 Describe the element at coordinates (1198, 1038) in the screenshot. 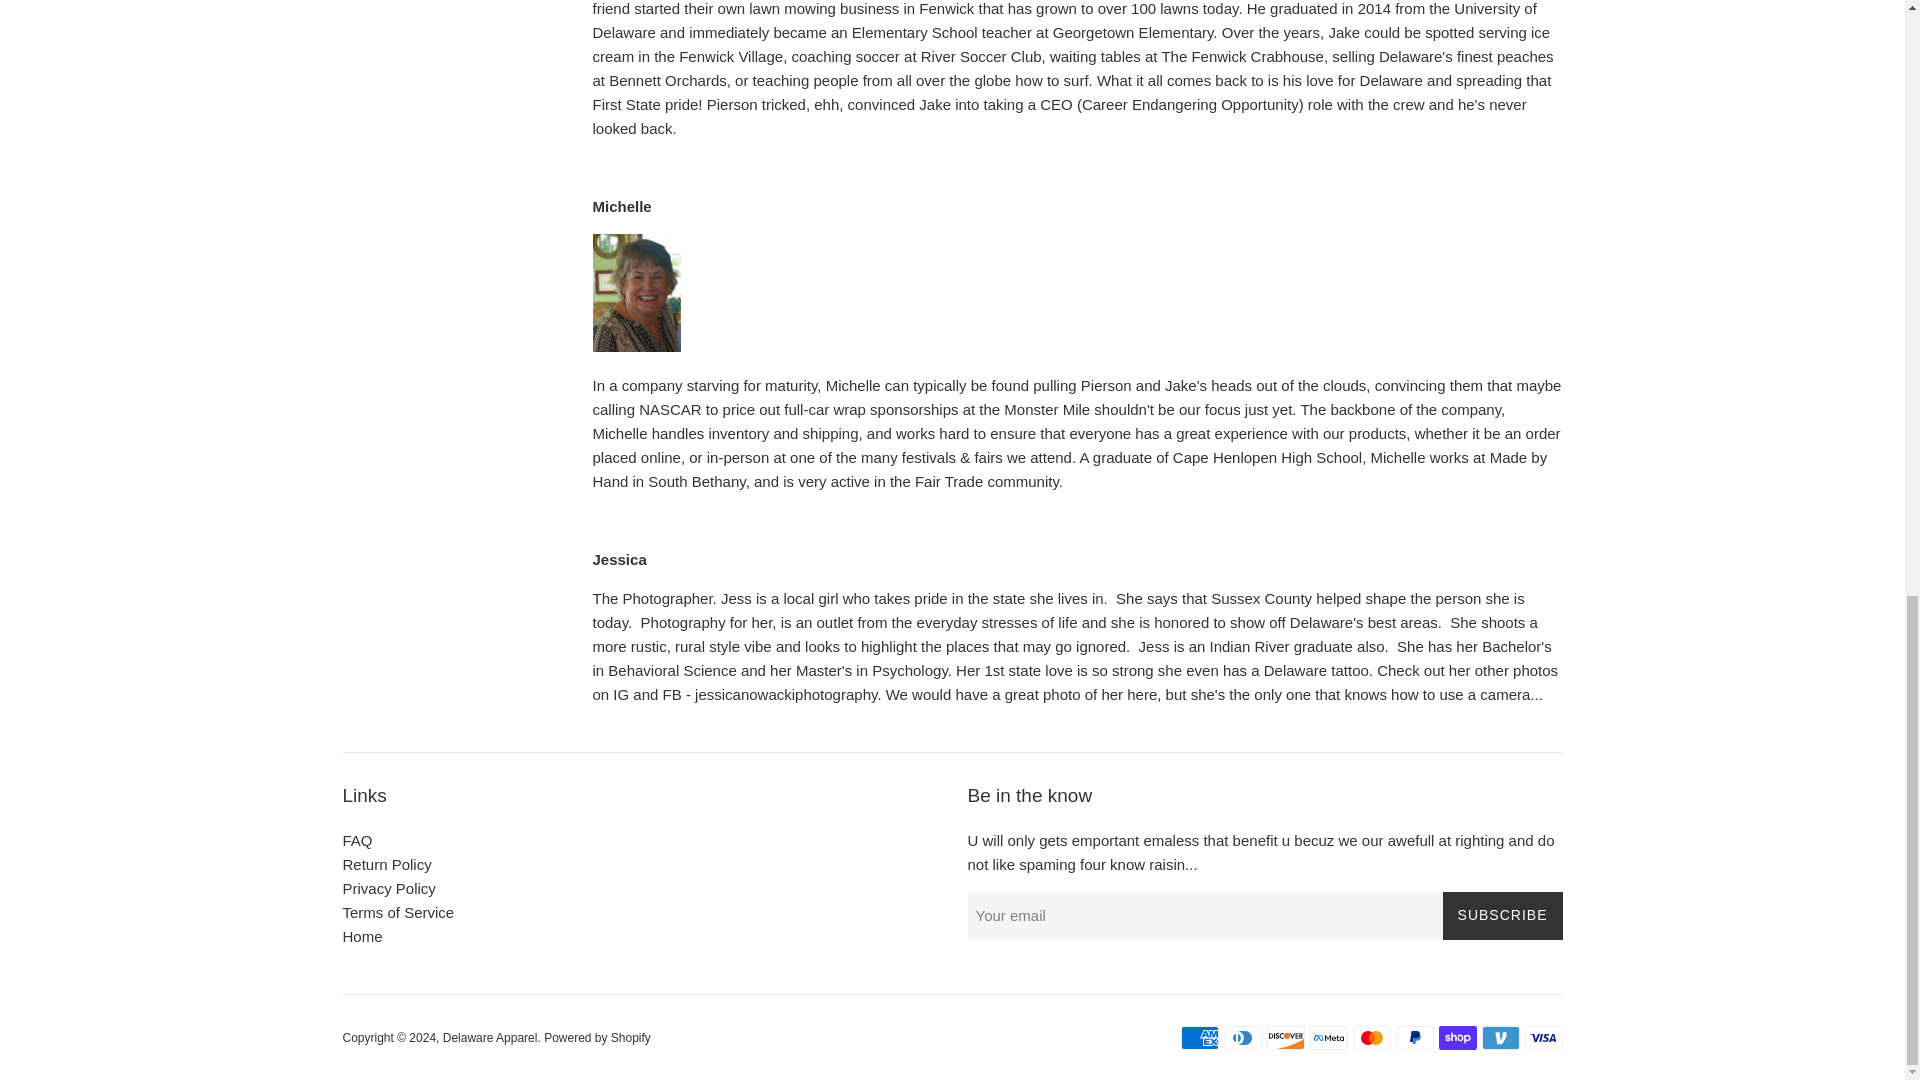

I see `American Express` at that location.